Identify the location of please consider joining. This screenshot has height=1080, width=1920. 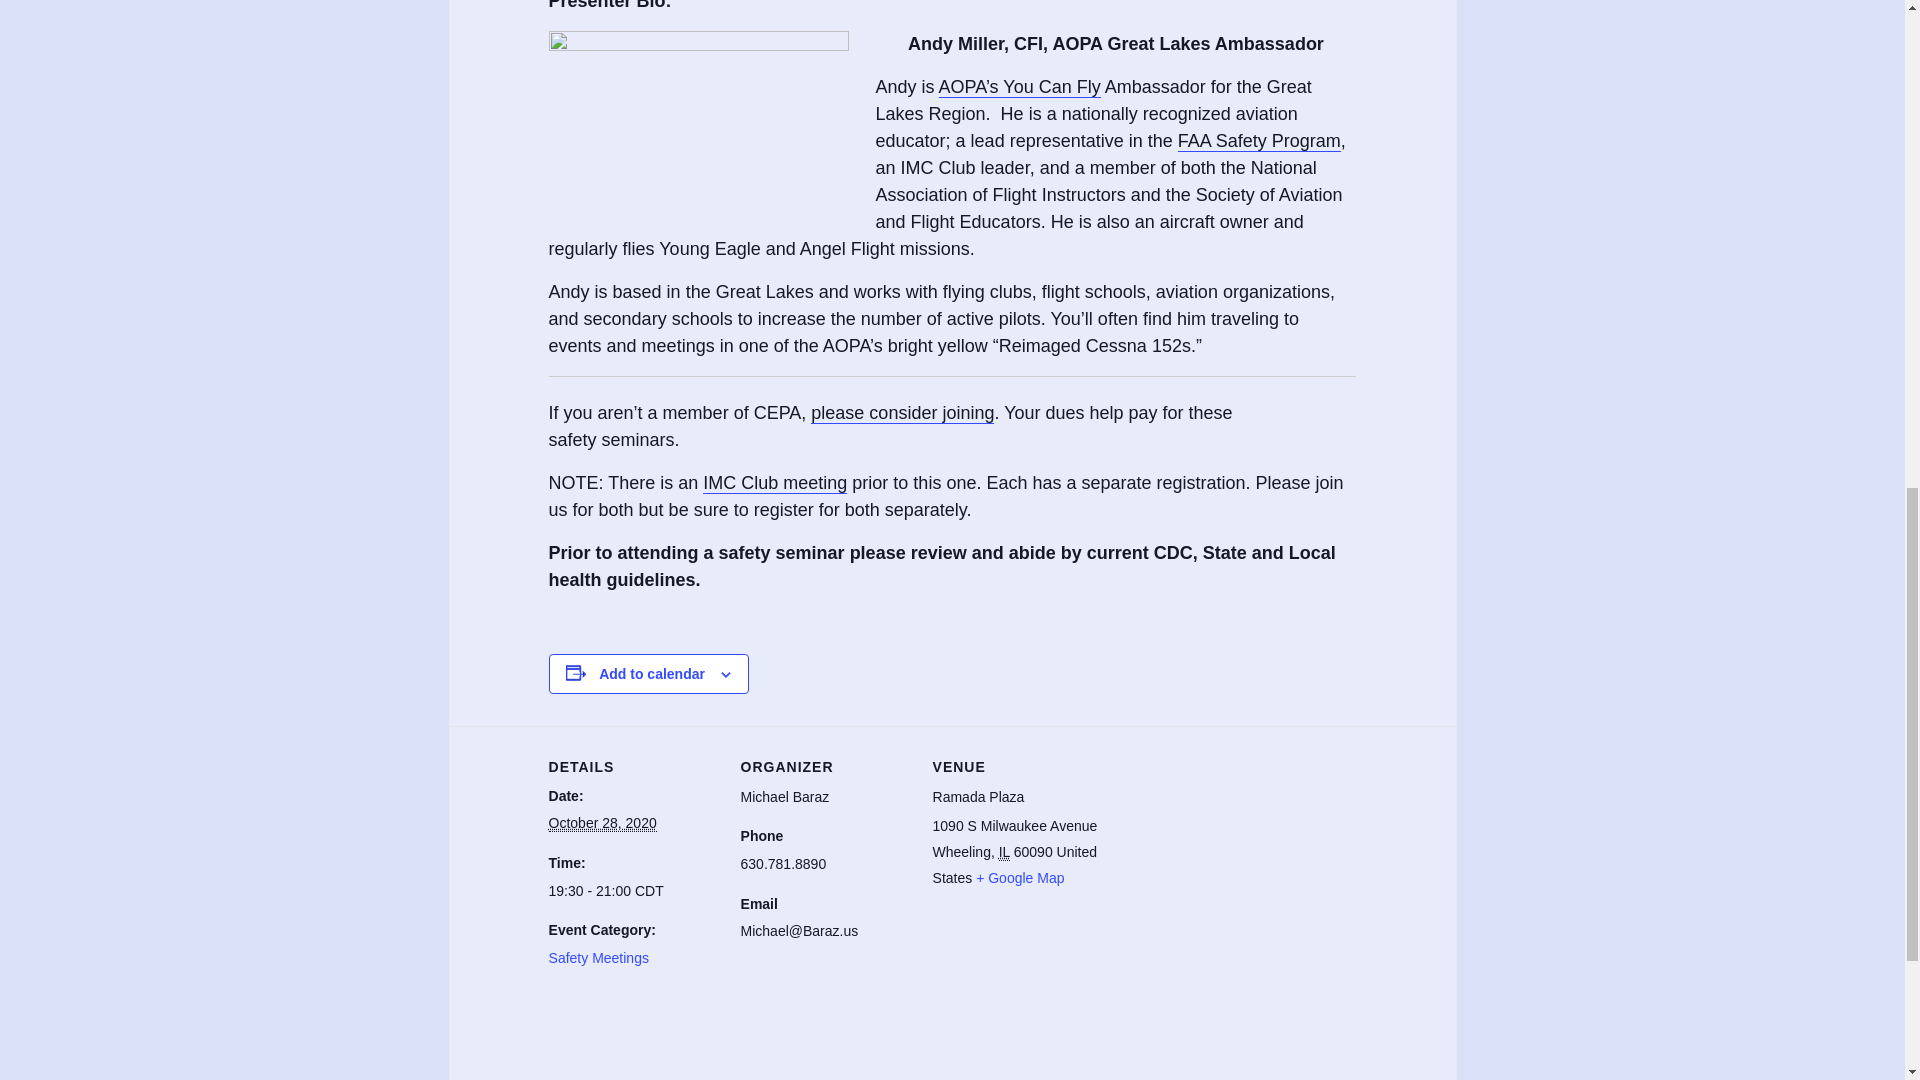
(902, 413).